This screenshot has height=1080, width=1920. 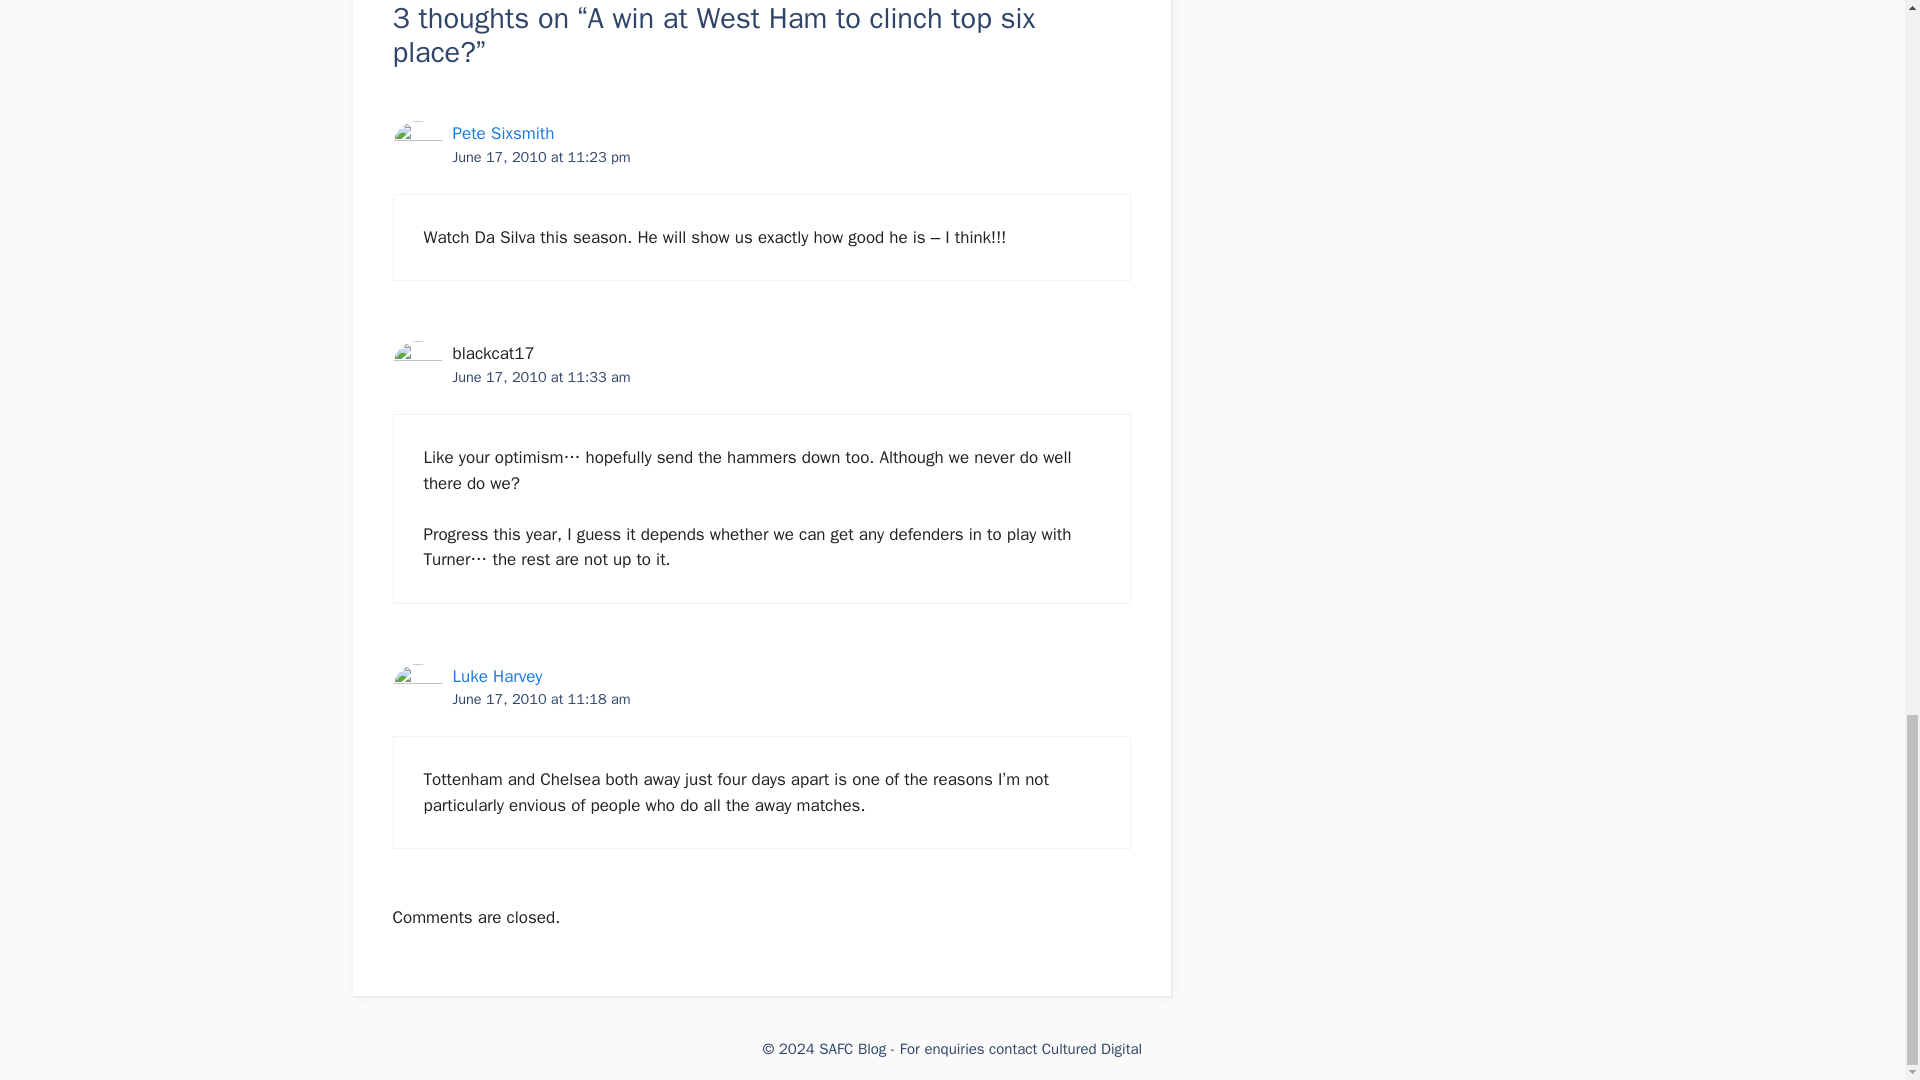 I want to click on June 17, 2010 at 11:23 pm, so click(x=540, y=156).